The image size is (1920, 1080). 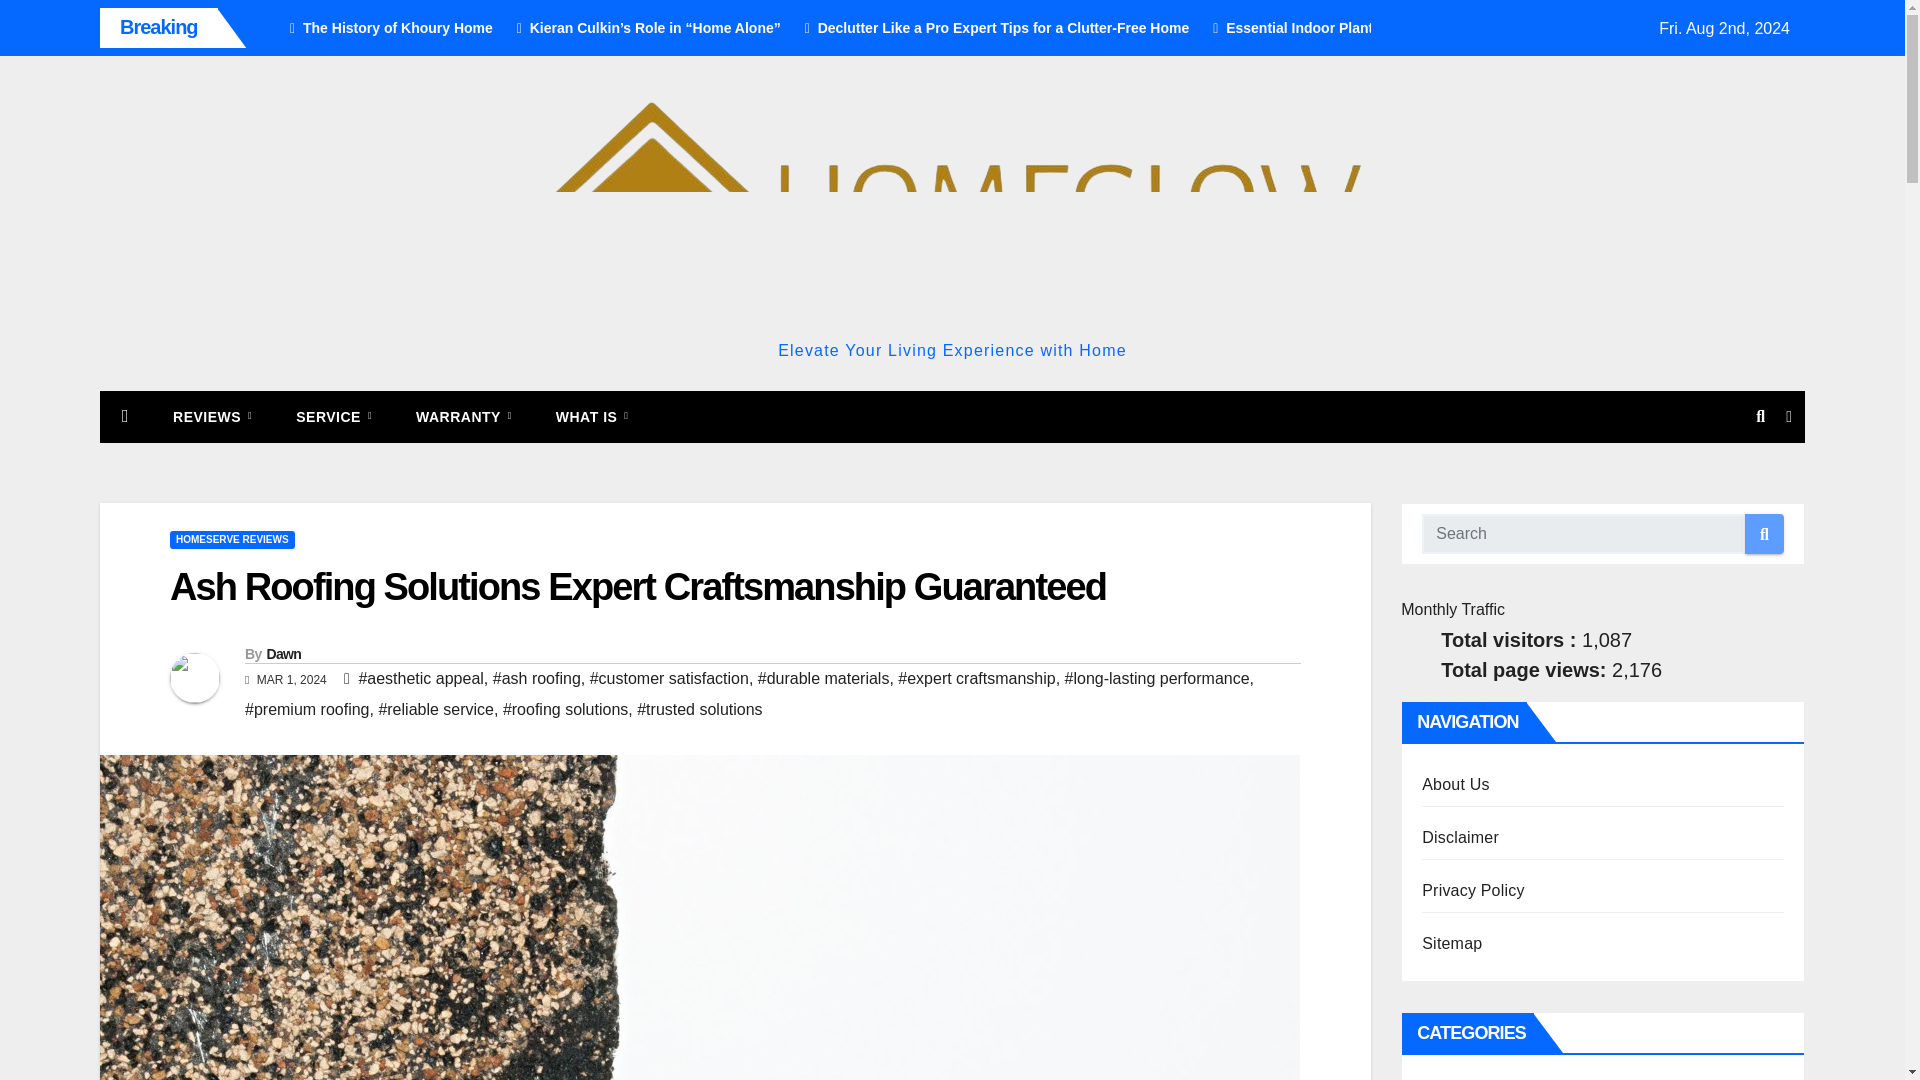 I want to click on Essential Indoor Plant Care Tips for Healthy Greenery, so click(x=1390, y=28).